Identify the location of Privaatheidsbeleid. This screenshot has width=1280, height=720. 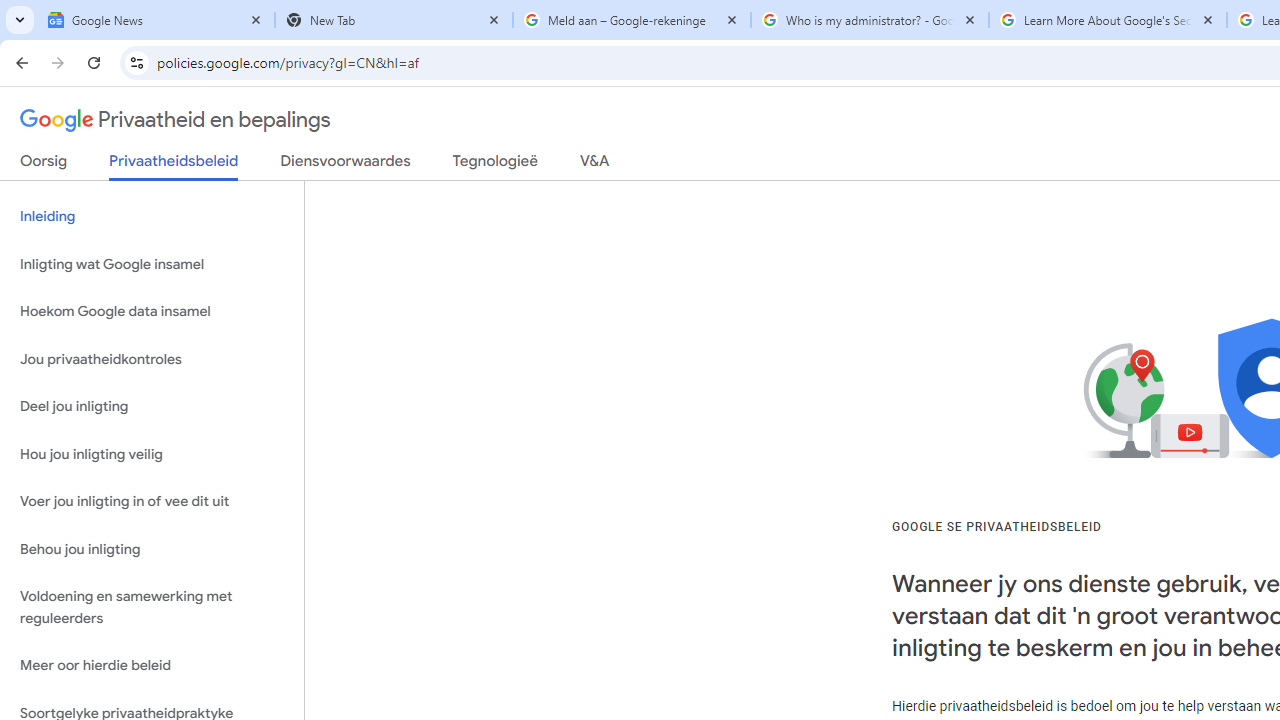
(174, 166).